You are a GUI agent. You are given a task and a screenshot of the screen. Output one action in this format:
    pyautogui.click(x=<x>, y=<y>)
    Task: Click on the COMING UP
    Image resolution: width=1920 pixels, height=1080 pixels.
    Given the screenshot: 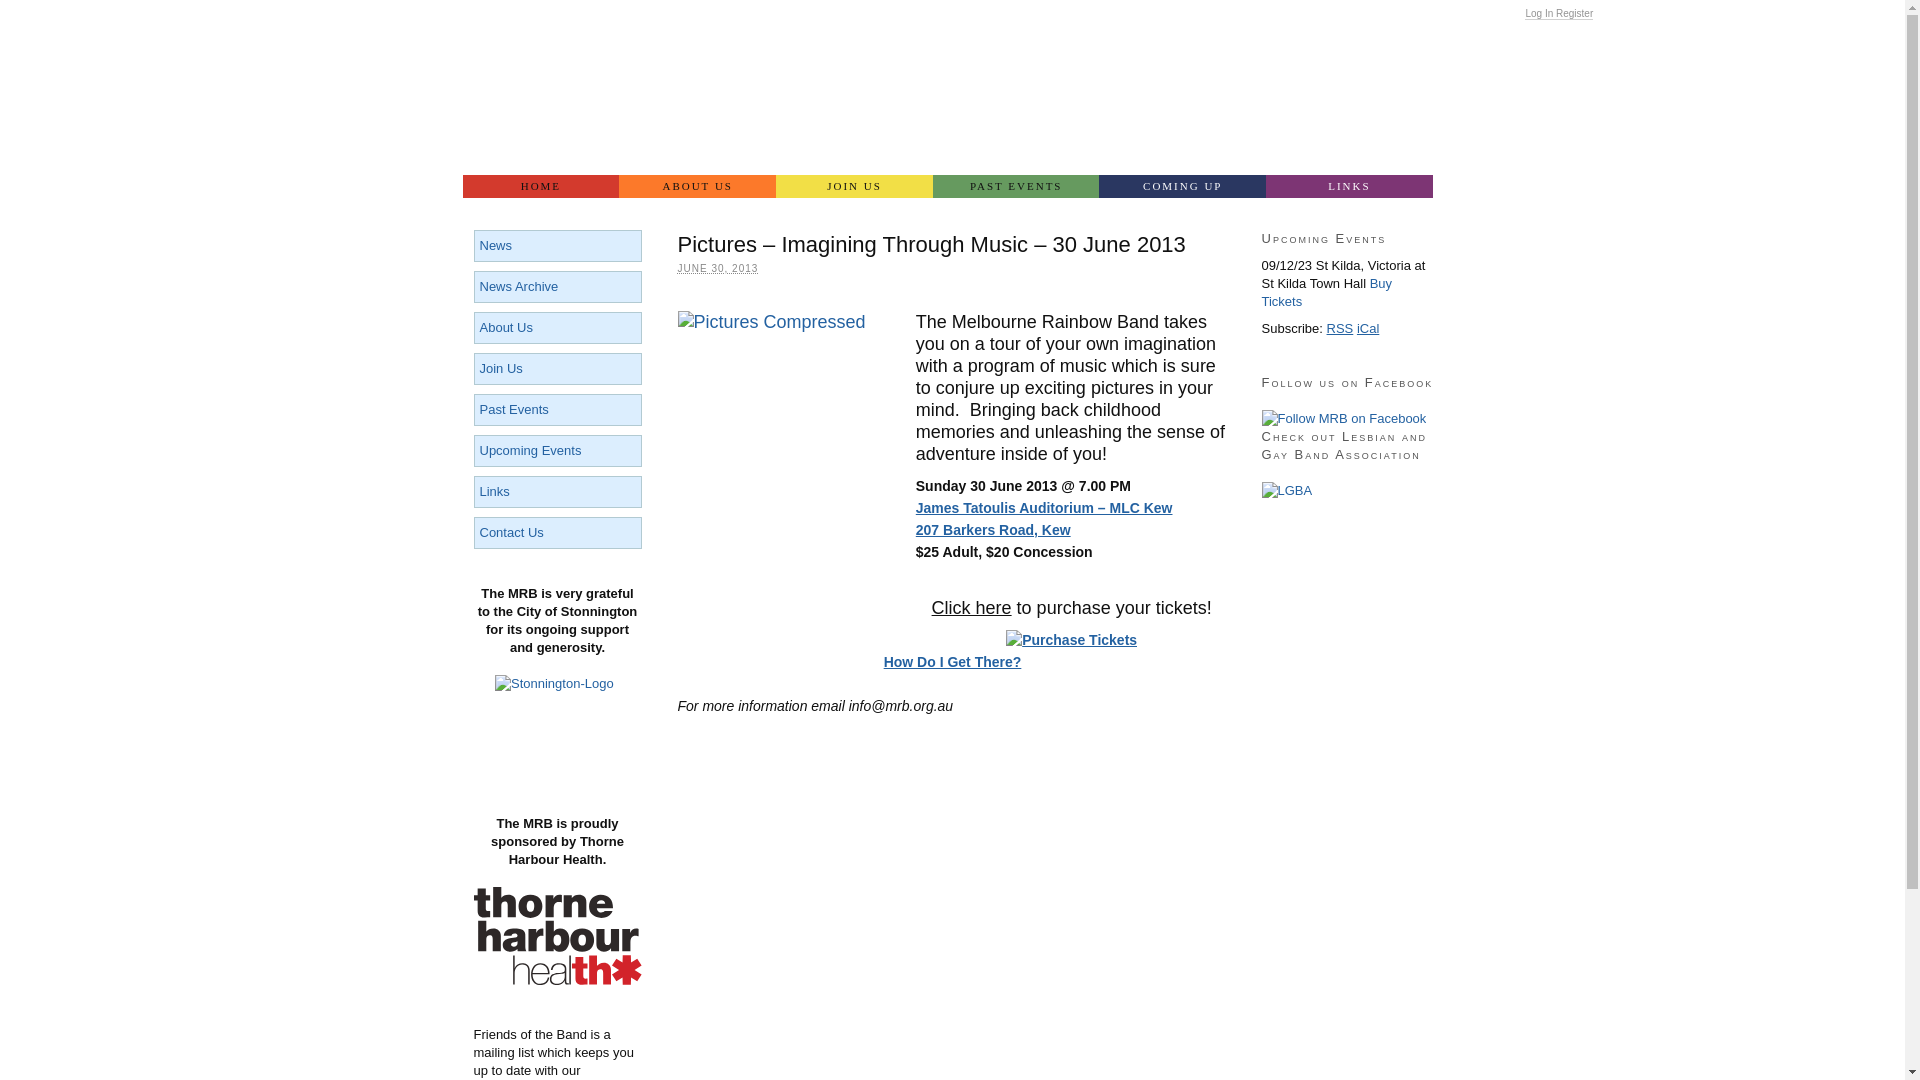 What is the action you would take?
    pyautogui.click(x=1182, y=186)
    